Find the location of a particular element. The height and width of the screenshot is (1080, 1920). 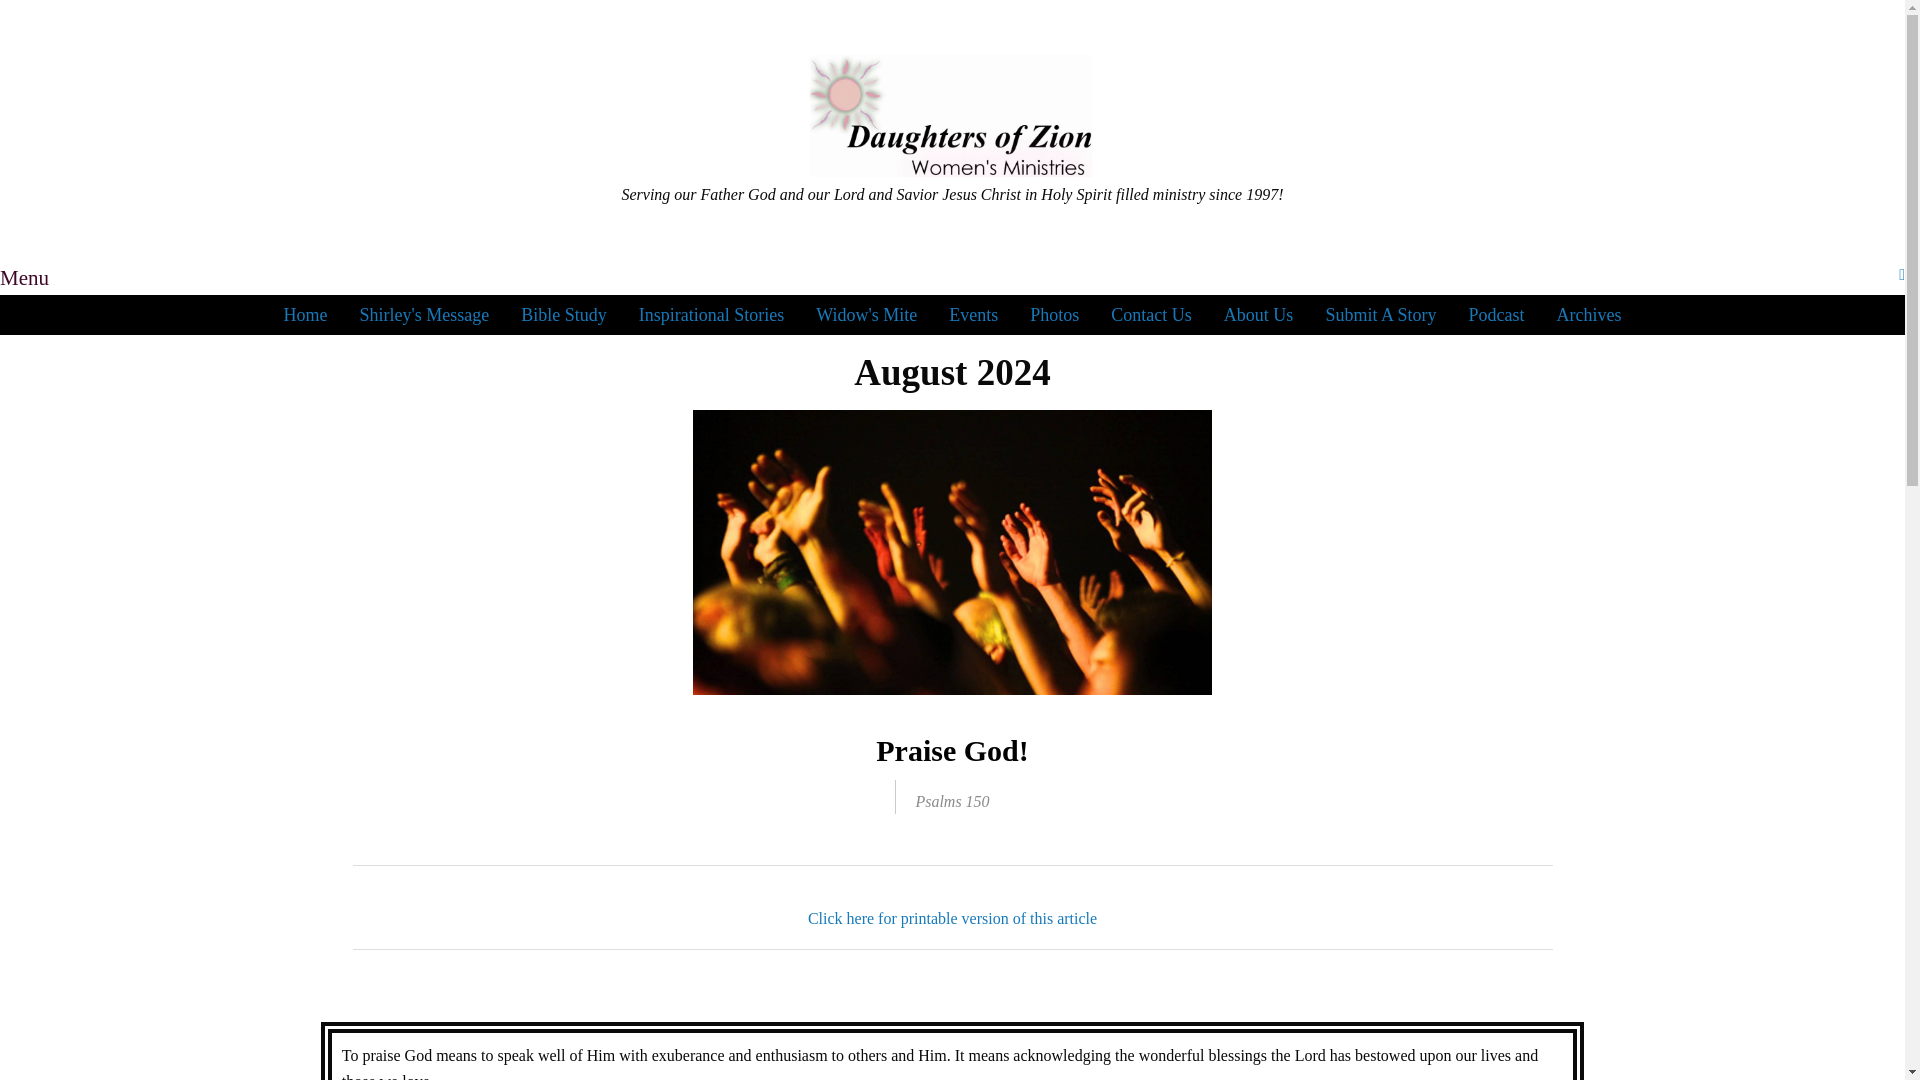

Submit A Story is located at coordinates (1380, 314).